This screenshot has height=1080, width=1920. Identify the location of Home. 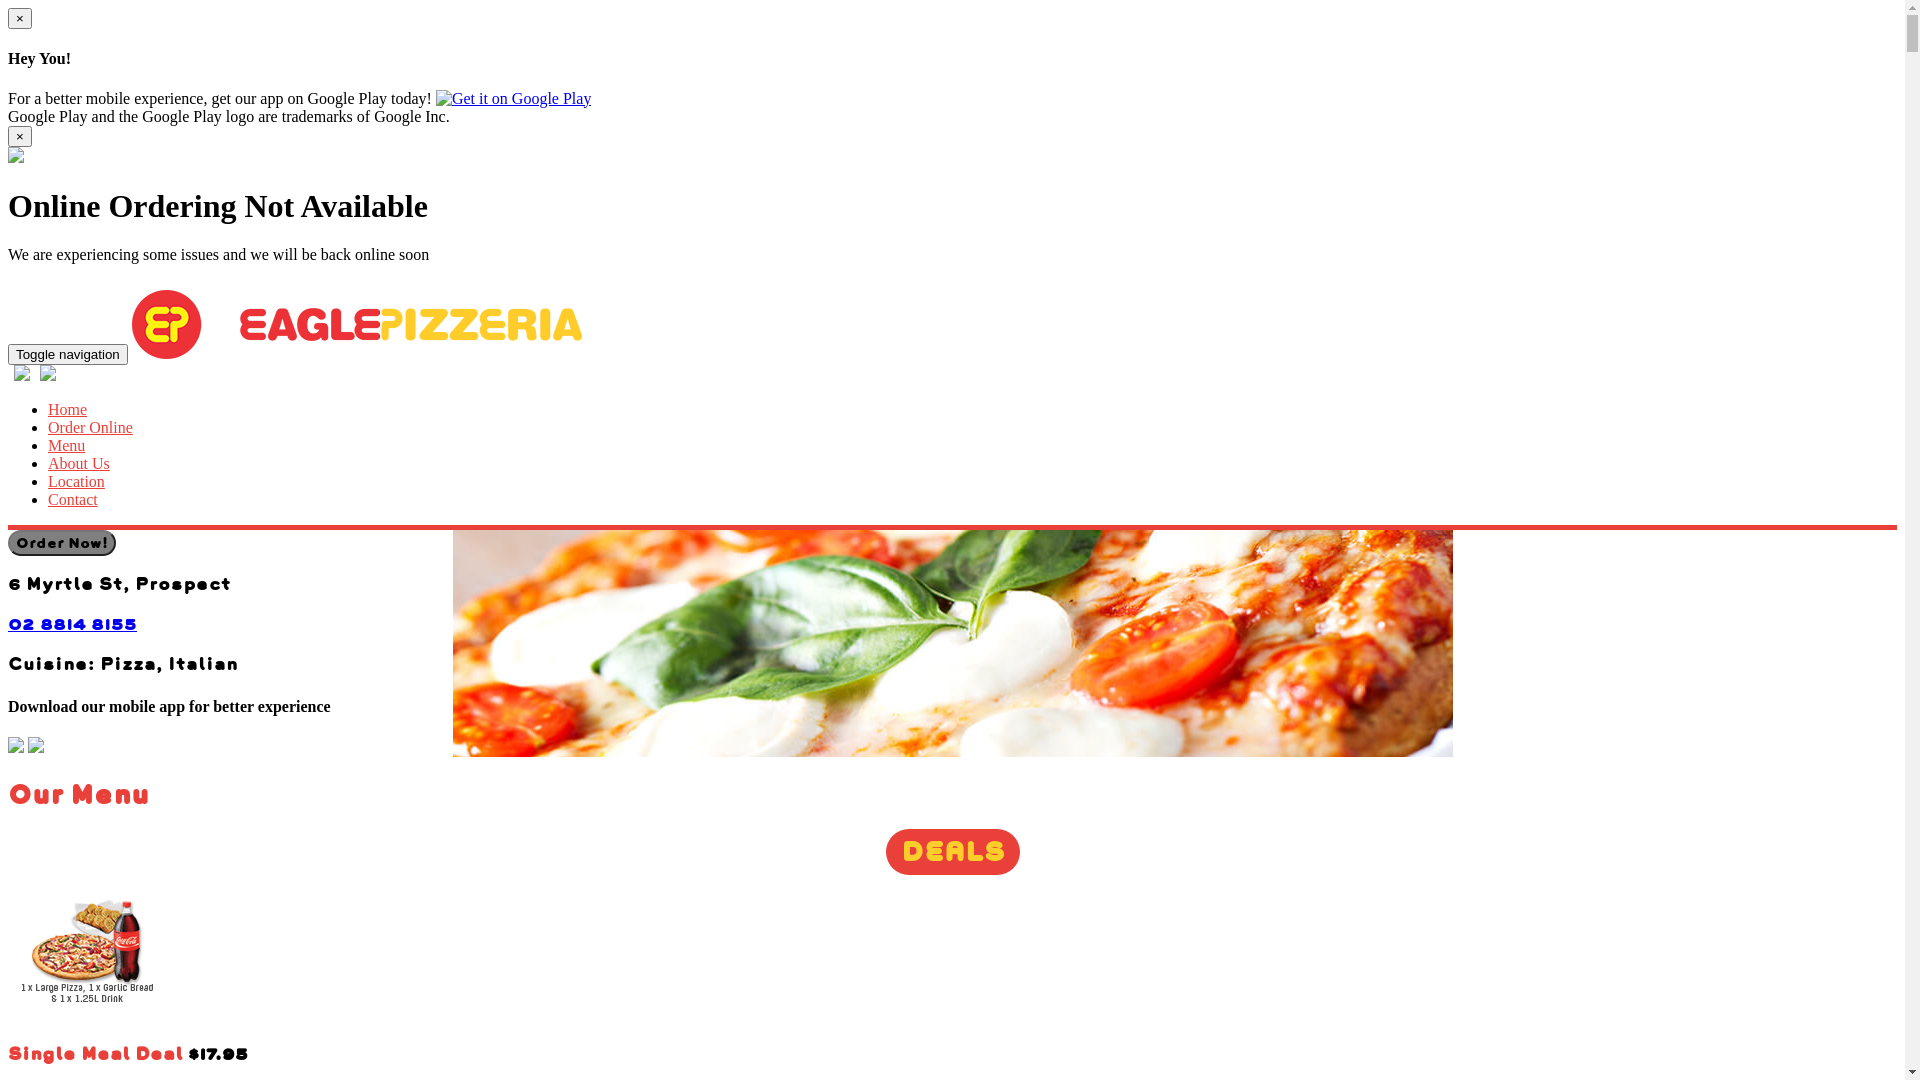
(68, 410).